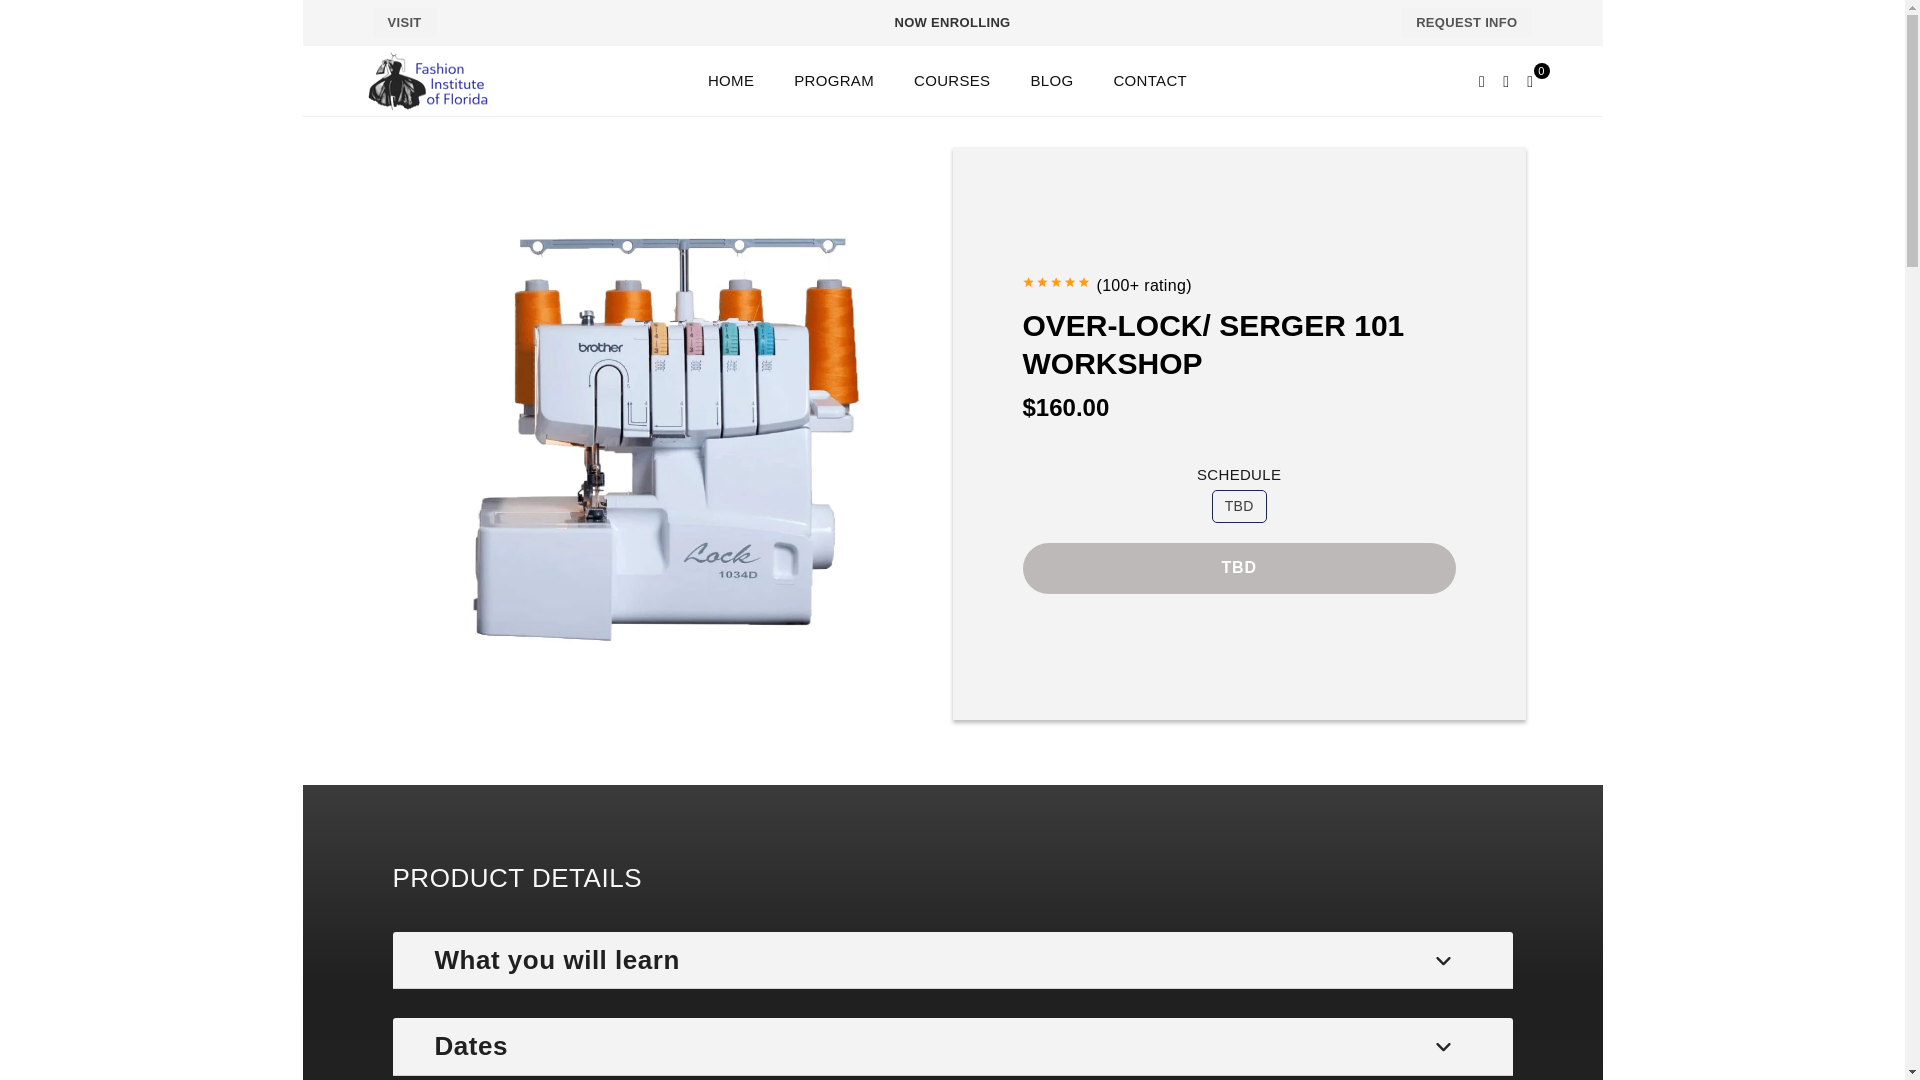  Describe the element at coordinates (1466, 22) in the screenshot. I see `REQUEST INFO` at that location.